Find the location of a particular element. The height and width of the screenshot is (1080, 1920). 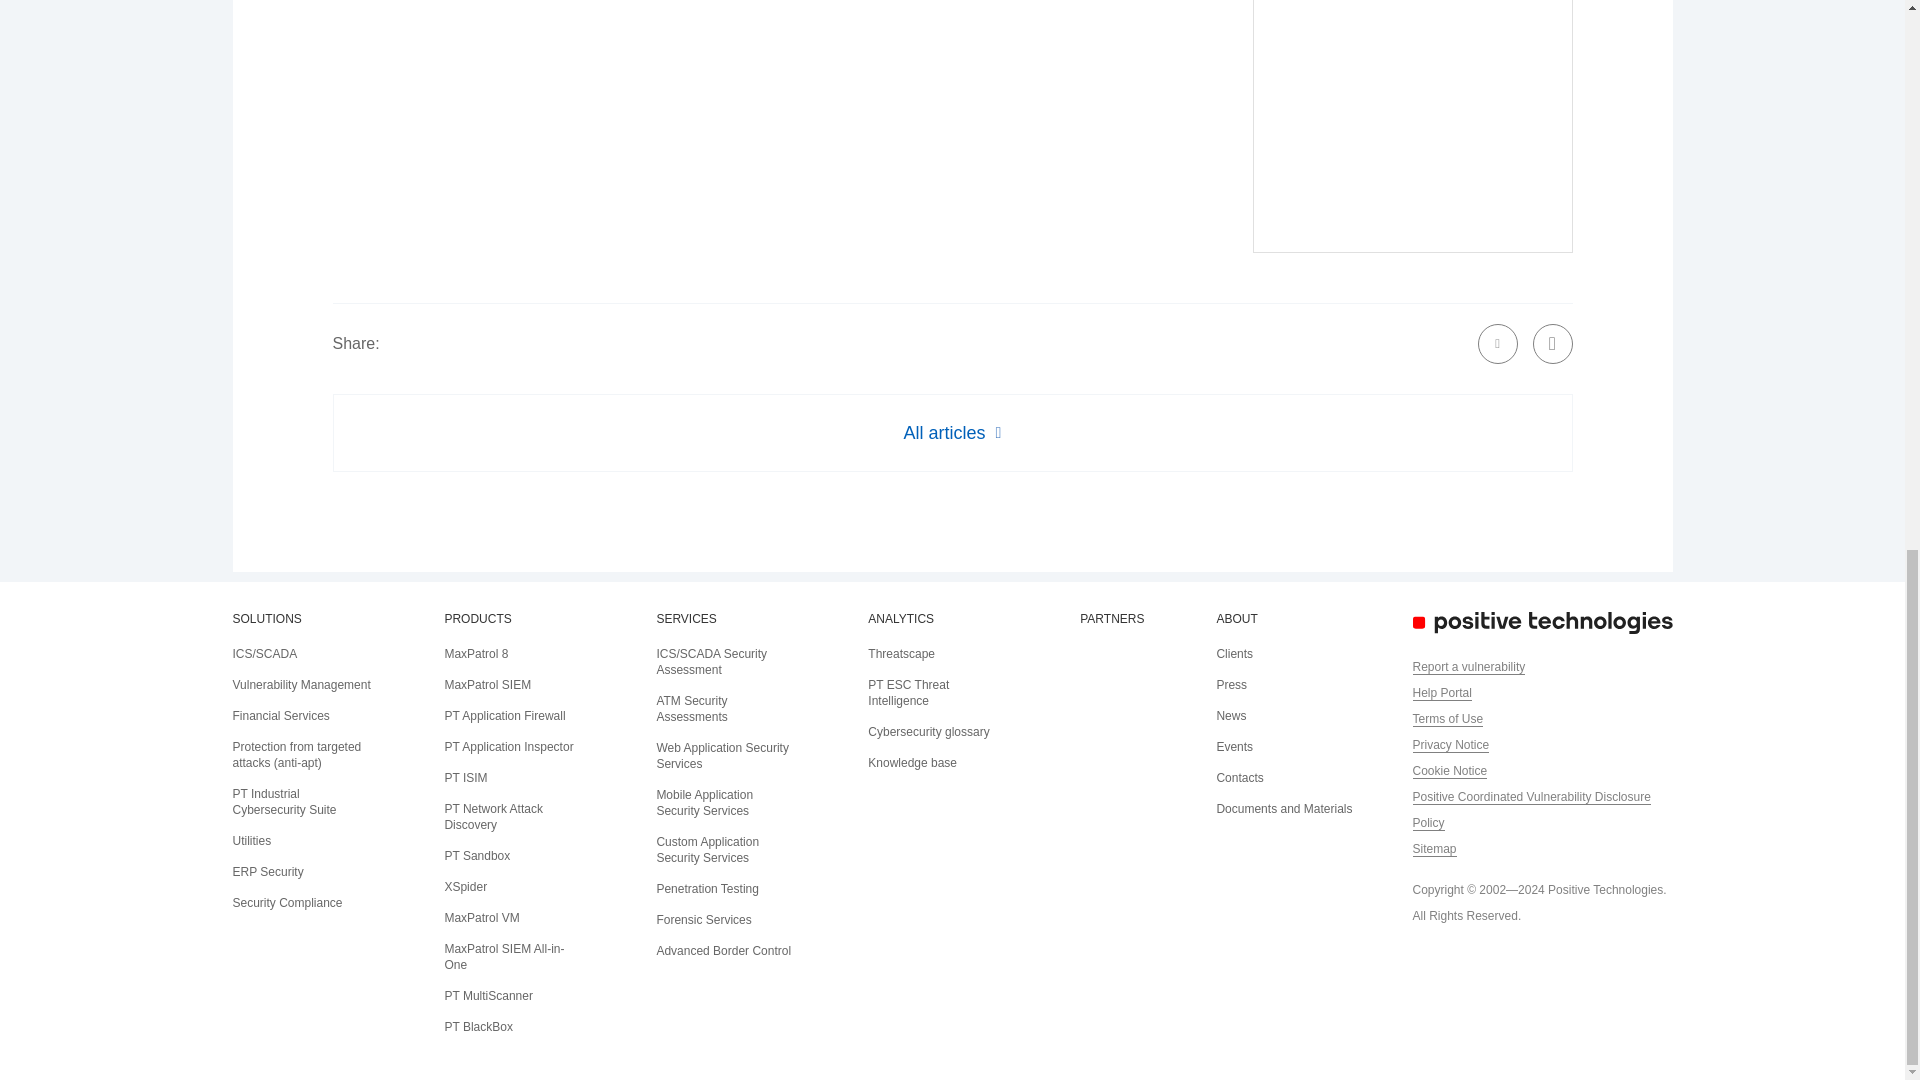

PT ISIM is located at coordinates (465, 778).